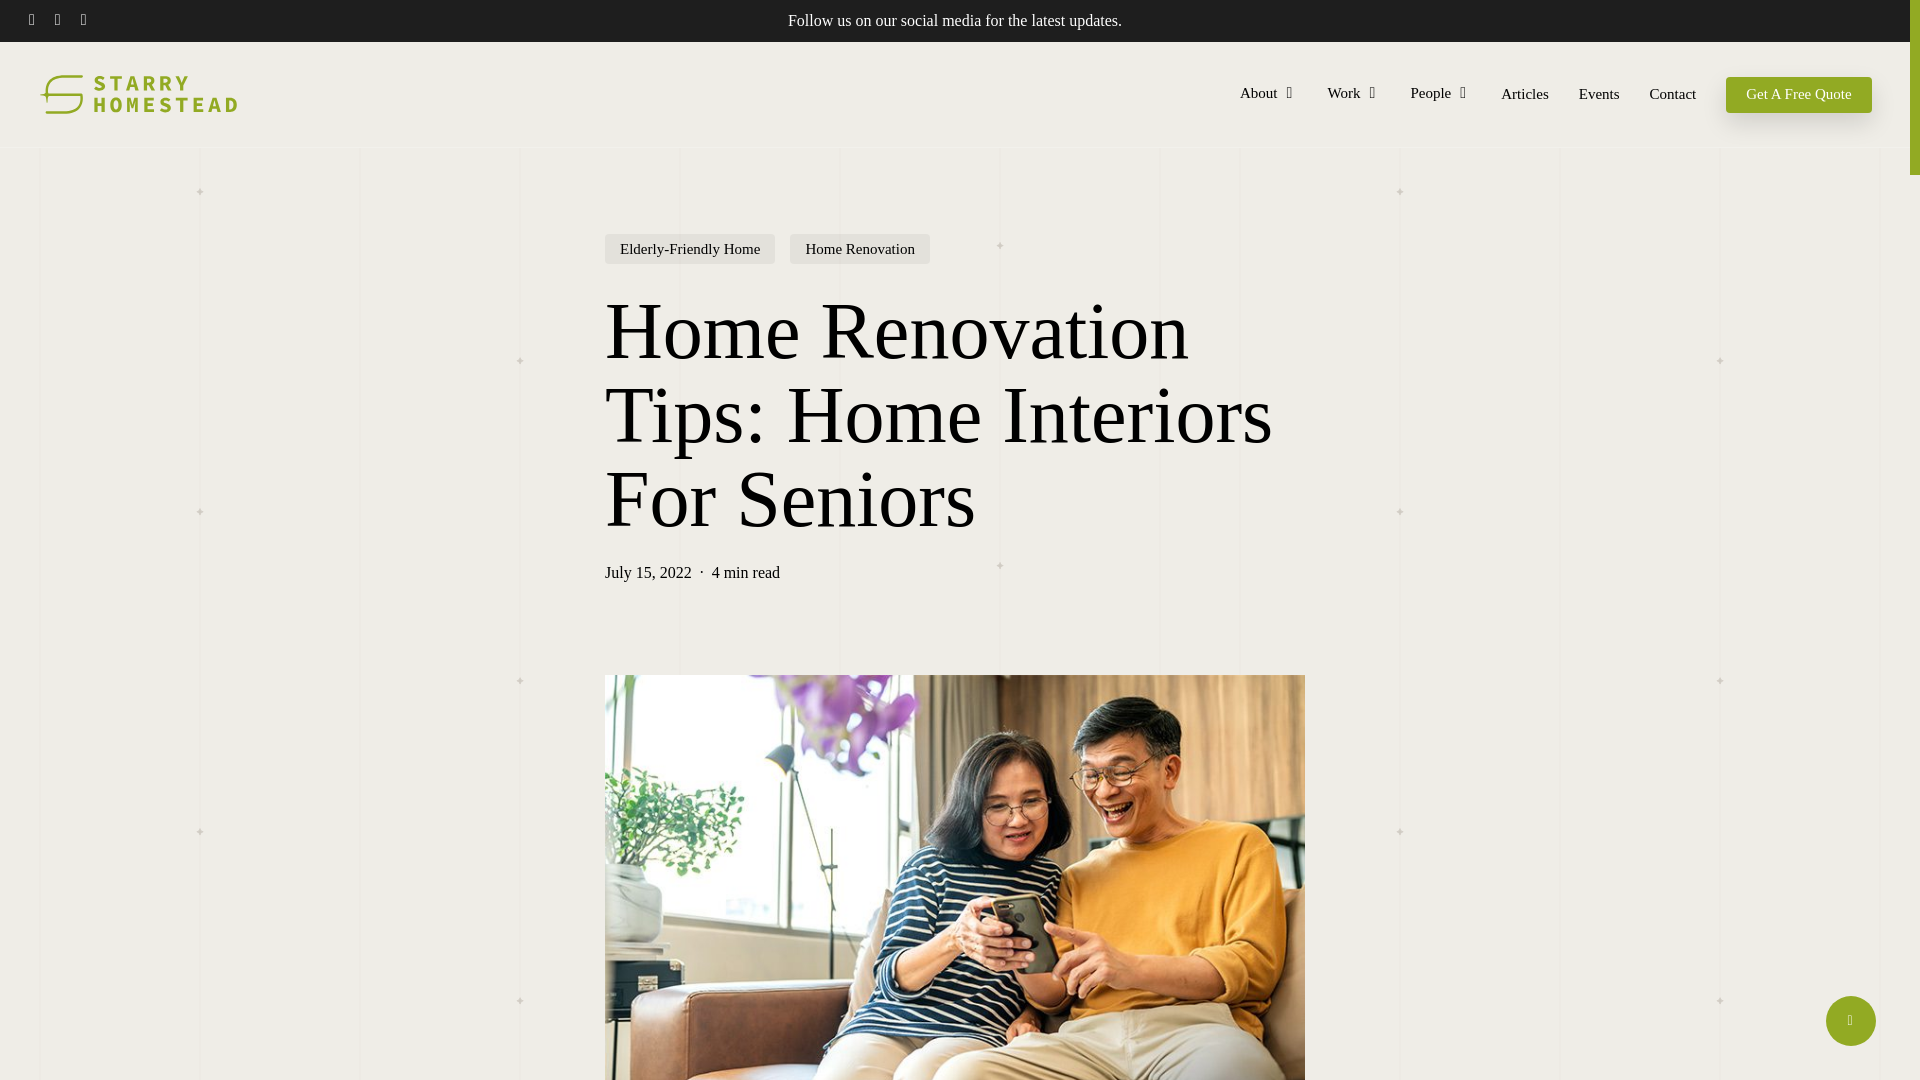  Describe the element at coordinates (1353, 94) in the screenshot. I see `Work` at that location.